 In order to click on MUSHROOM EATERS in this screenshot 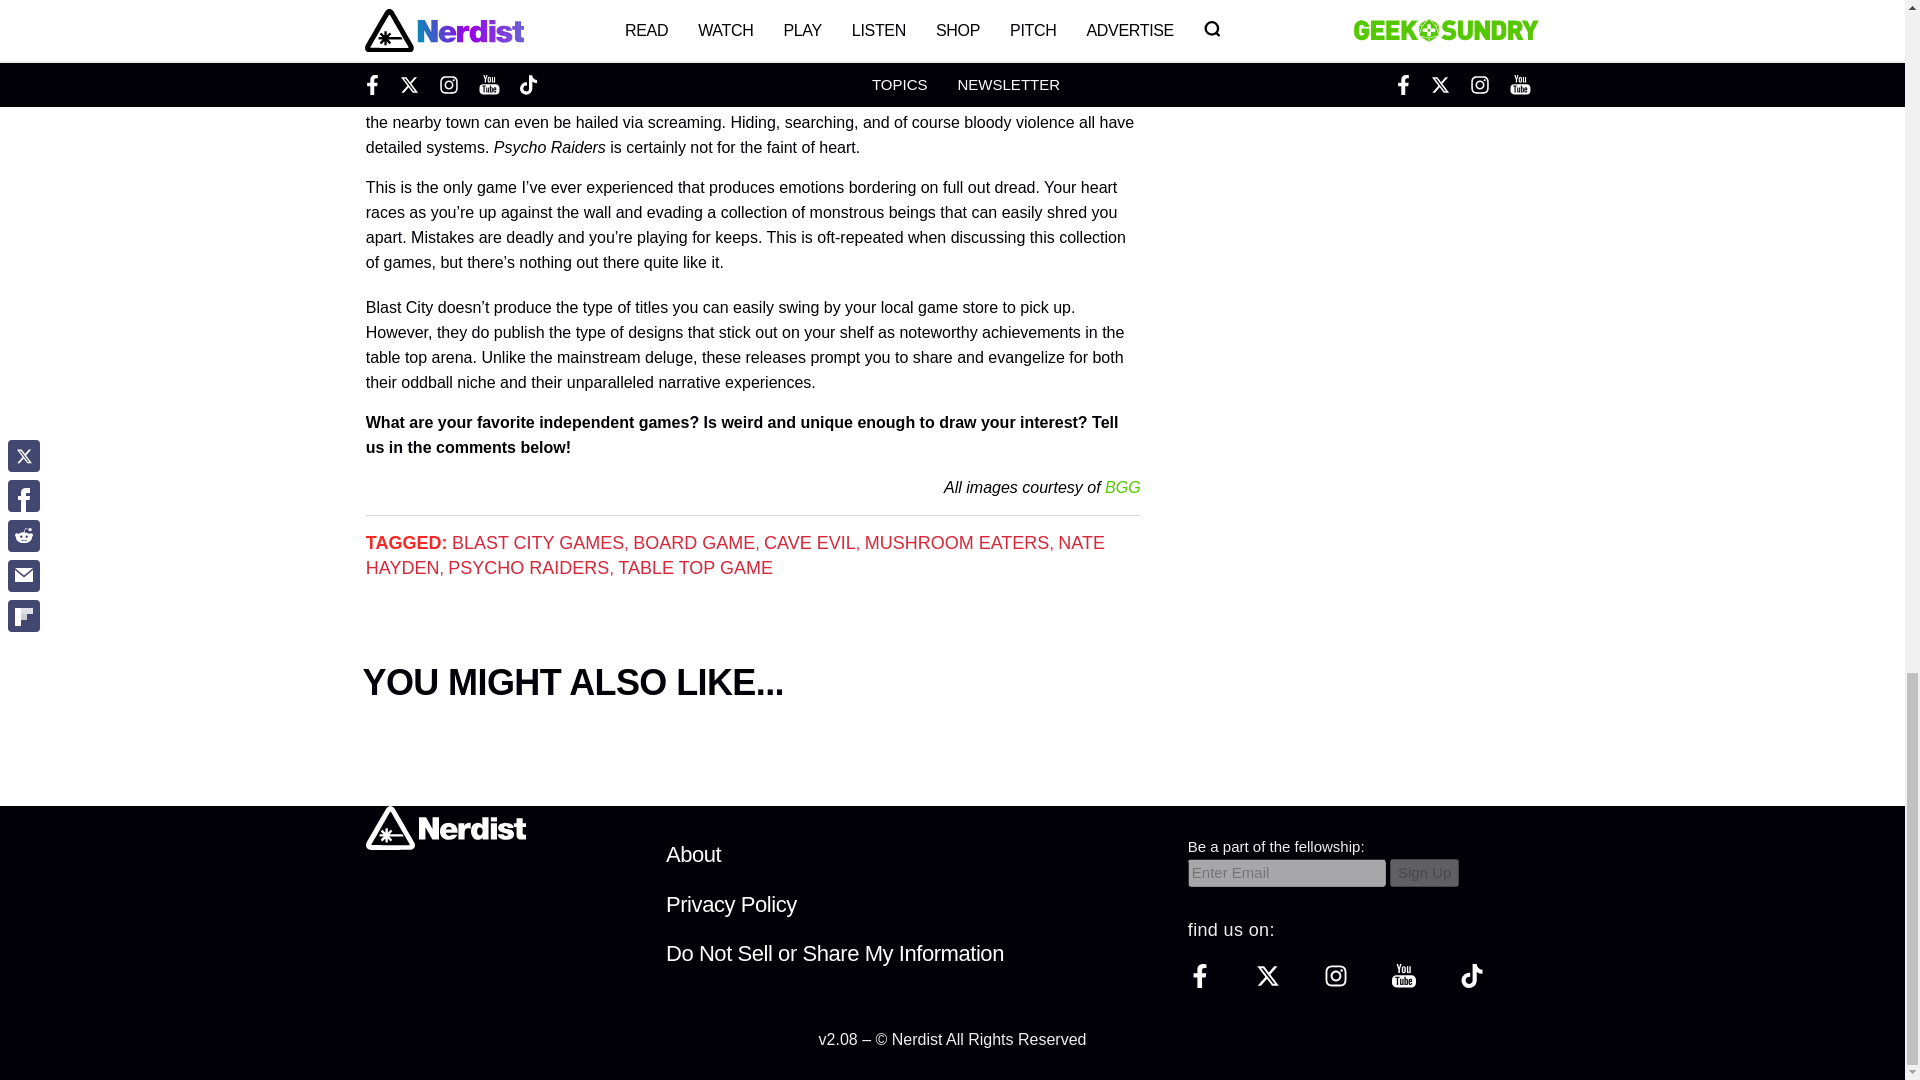, I will do `click(958, 542)`.